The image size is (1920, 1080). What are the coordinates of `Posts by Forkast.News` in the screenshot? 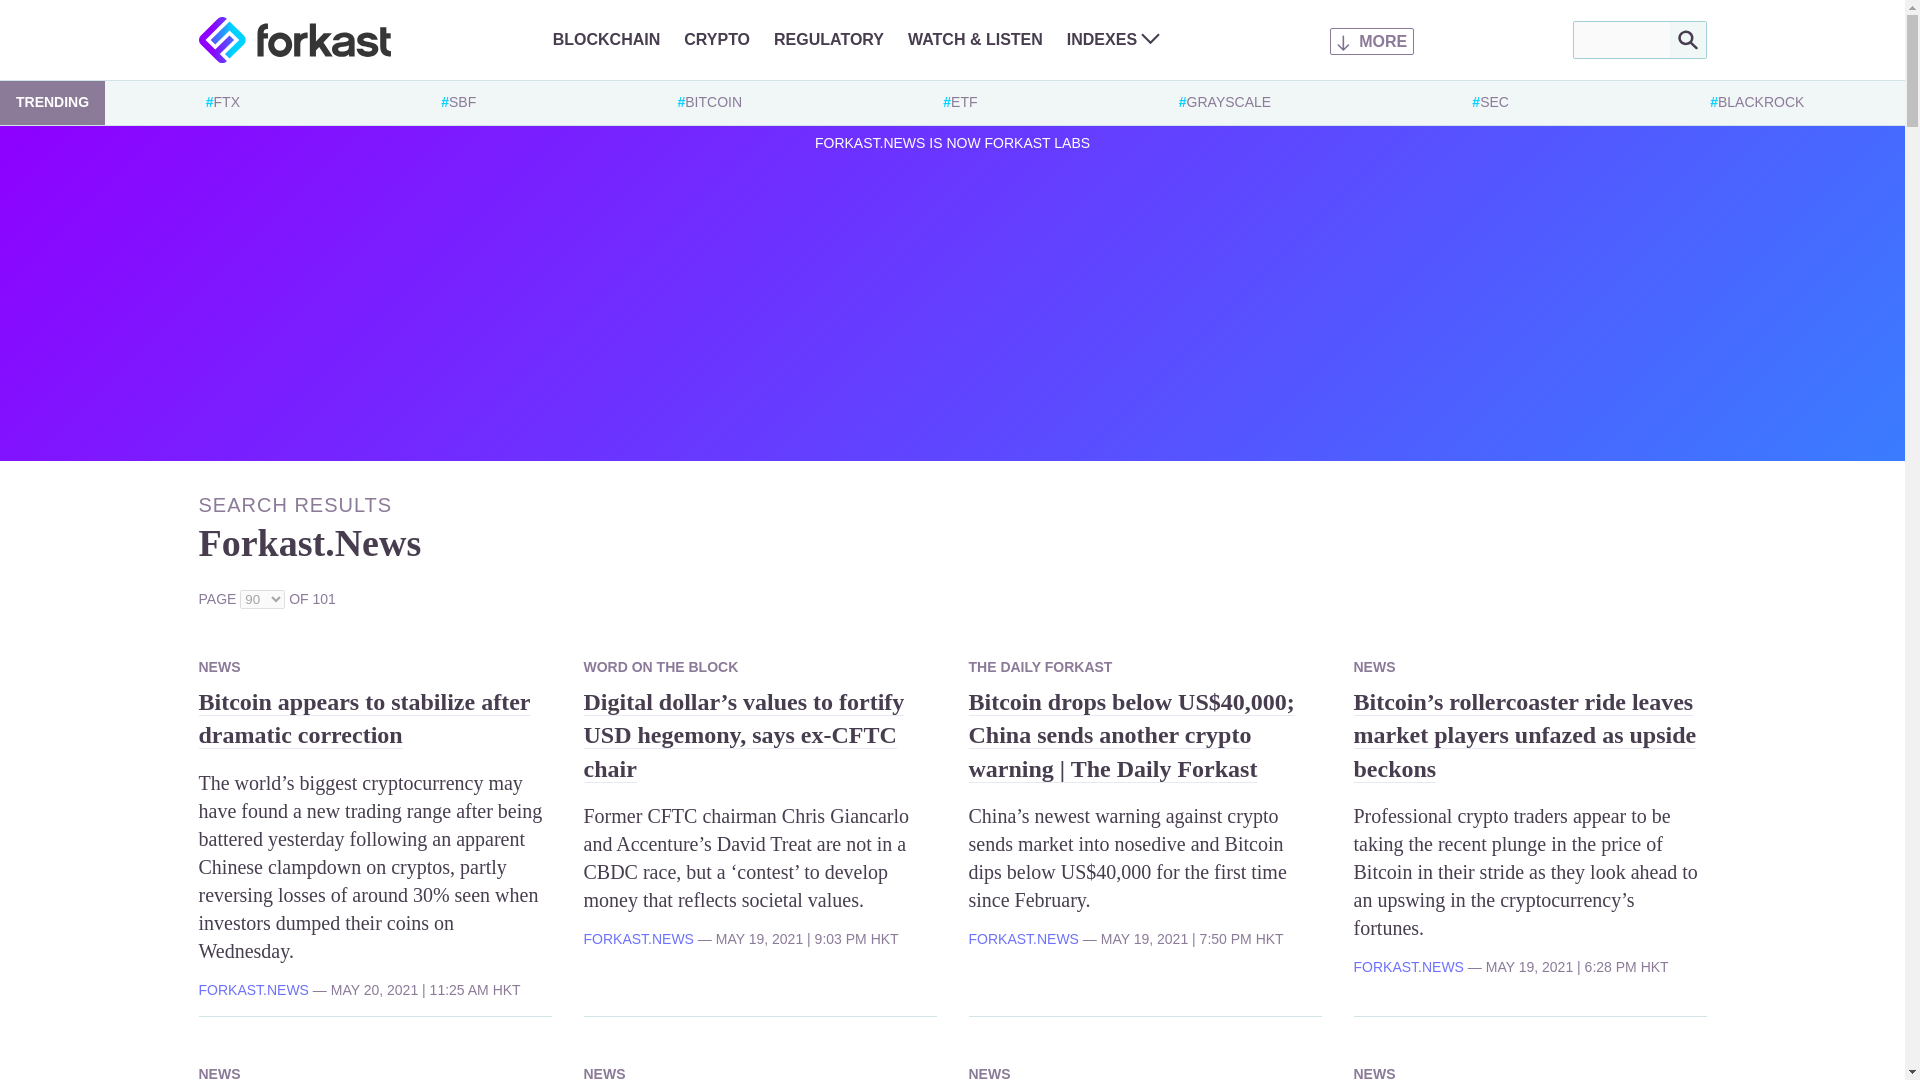 It's located at (252, 989).